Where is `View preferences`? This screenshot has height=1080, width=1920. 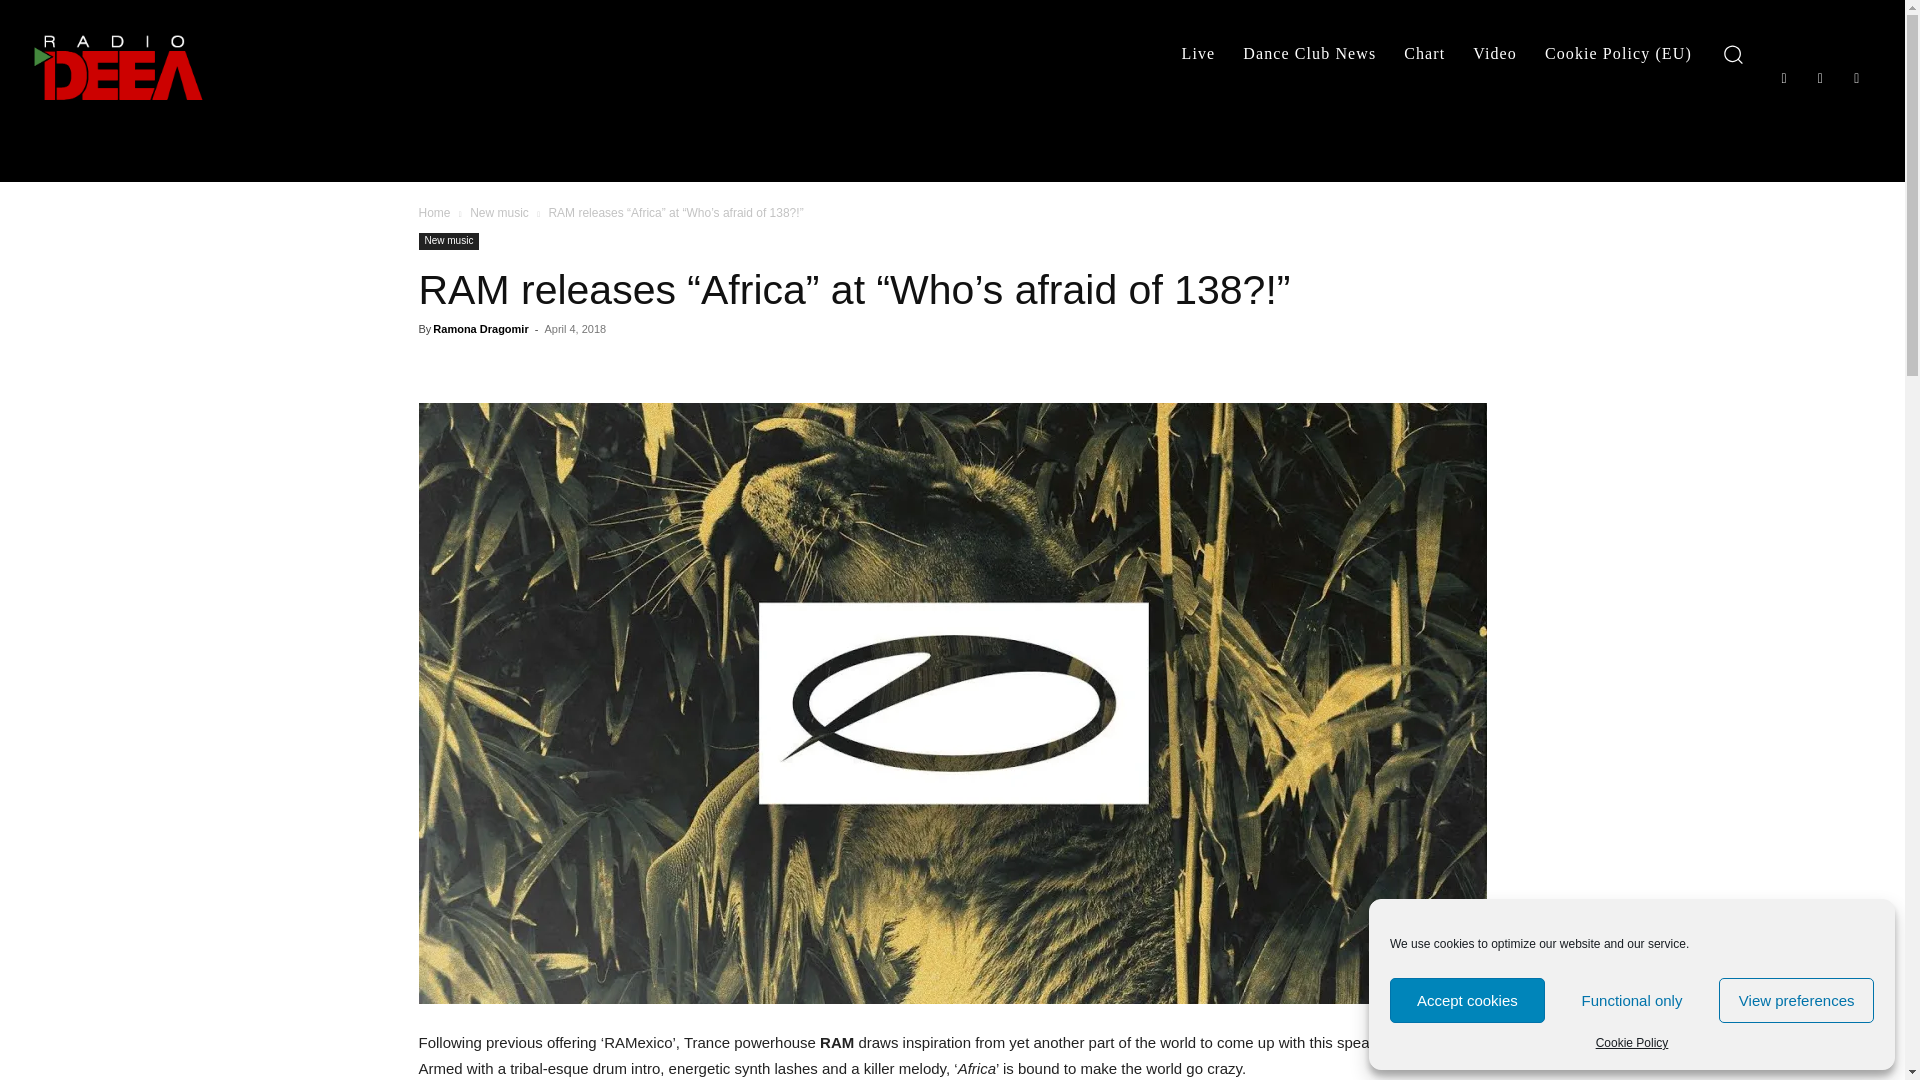 View preferences is located at coordinates (1796, 1000).